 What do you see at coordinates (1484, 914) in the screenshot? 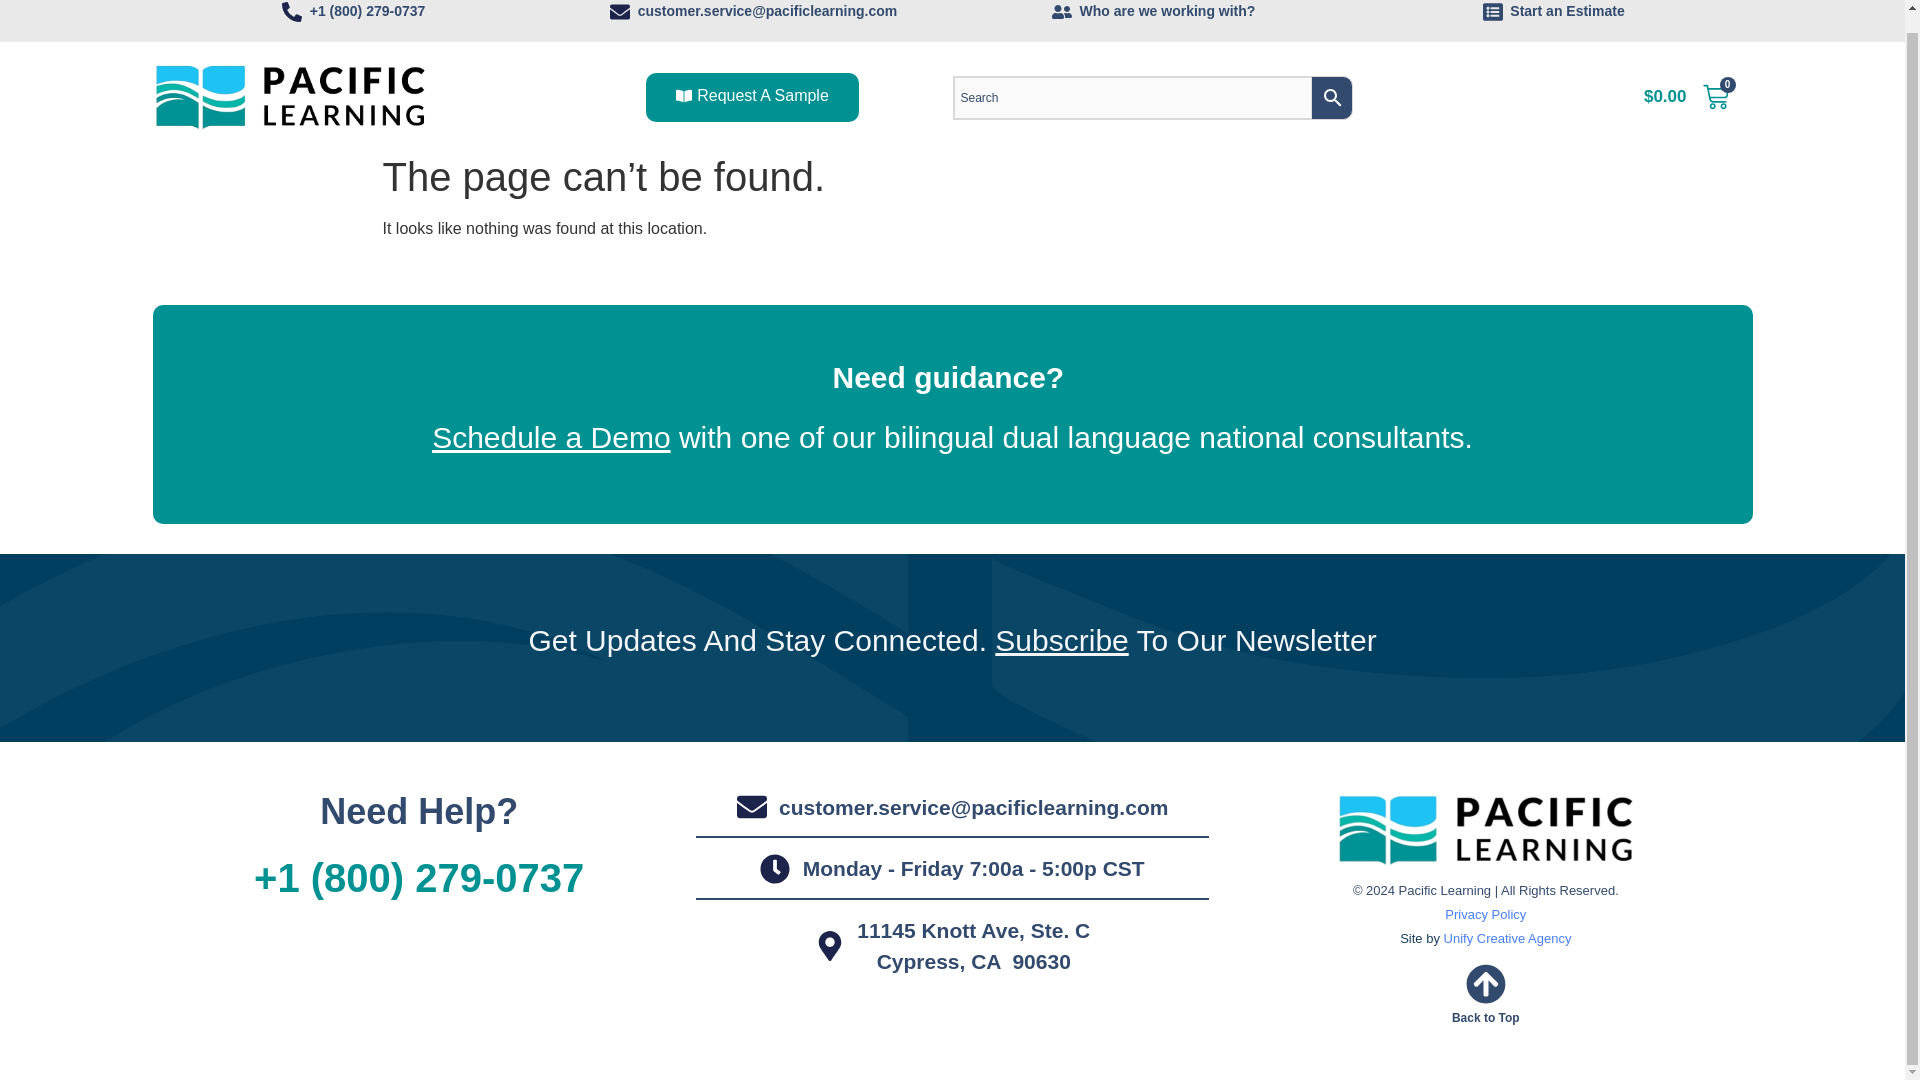
I see `Privacy Policy` at bounding box center [1484, 914].